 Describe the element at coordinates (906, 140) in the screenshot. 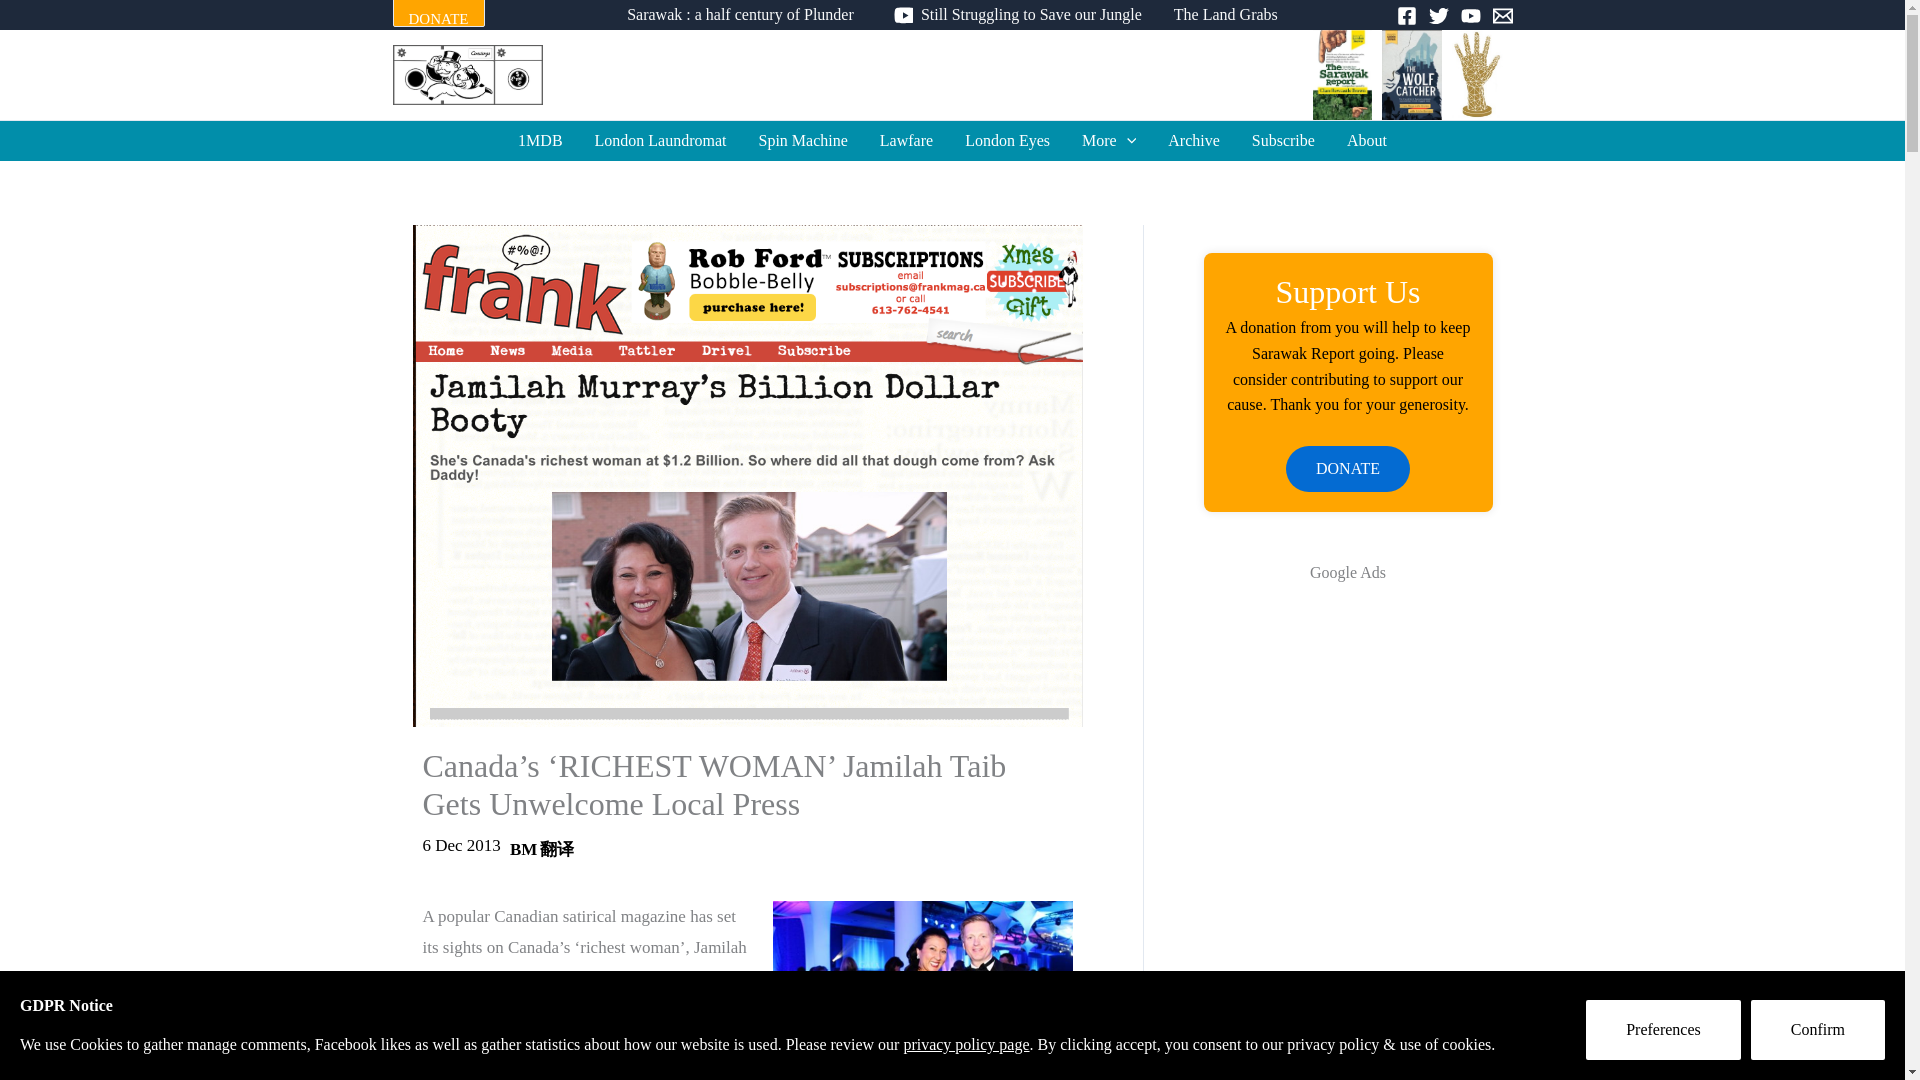

I see `Lawfare` at that location.